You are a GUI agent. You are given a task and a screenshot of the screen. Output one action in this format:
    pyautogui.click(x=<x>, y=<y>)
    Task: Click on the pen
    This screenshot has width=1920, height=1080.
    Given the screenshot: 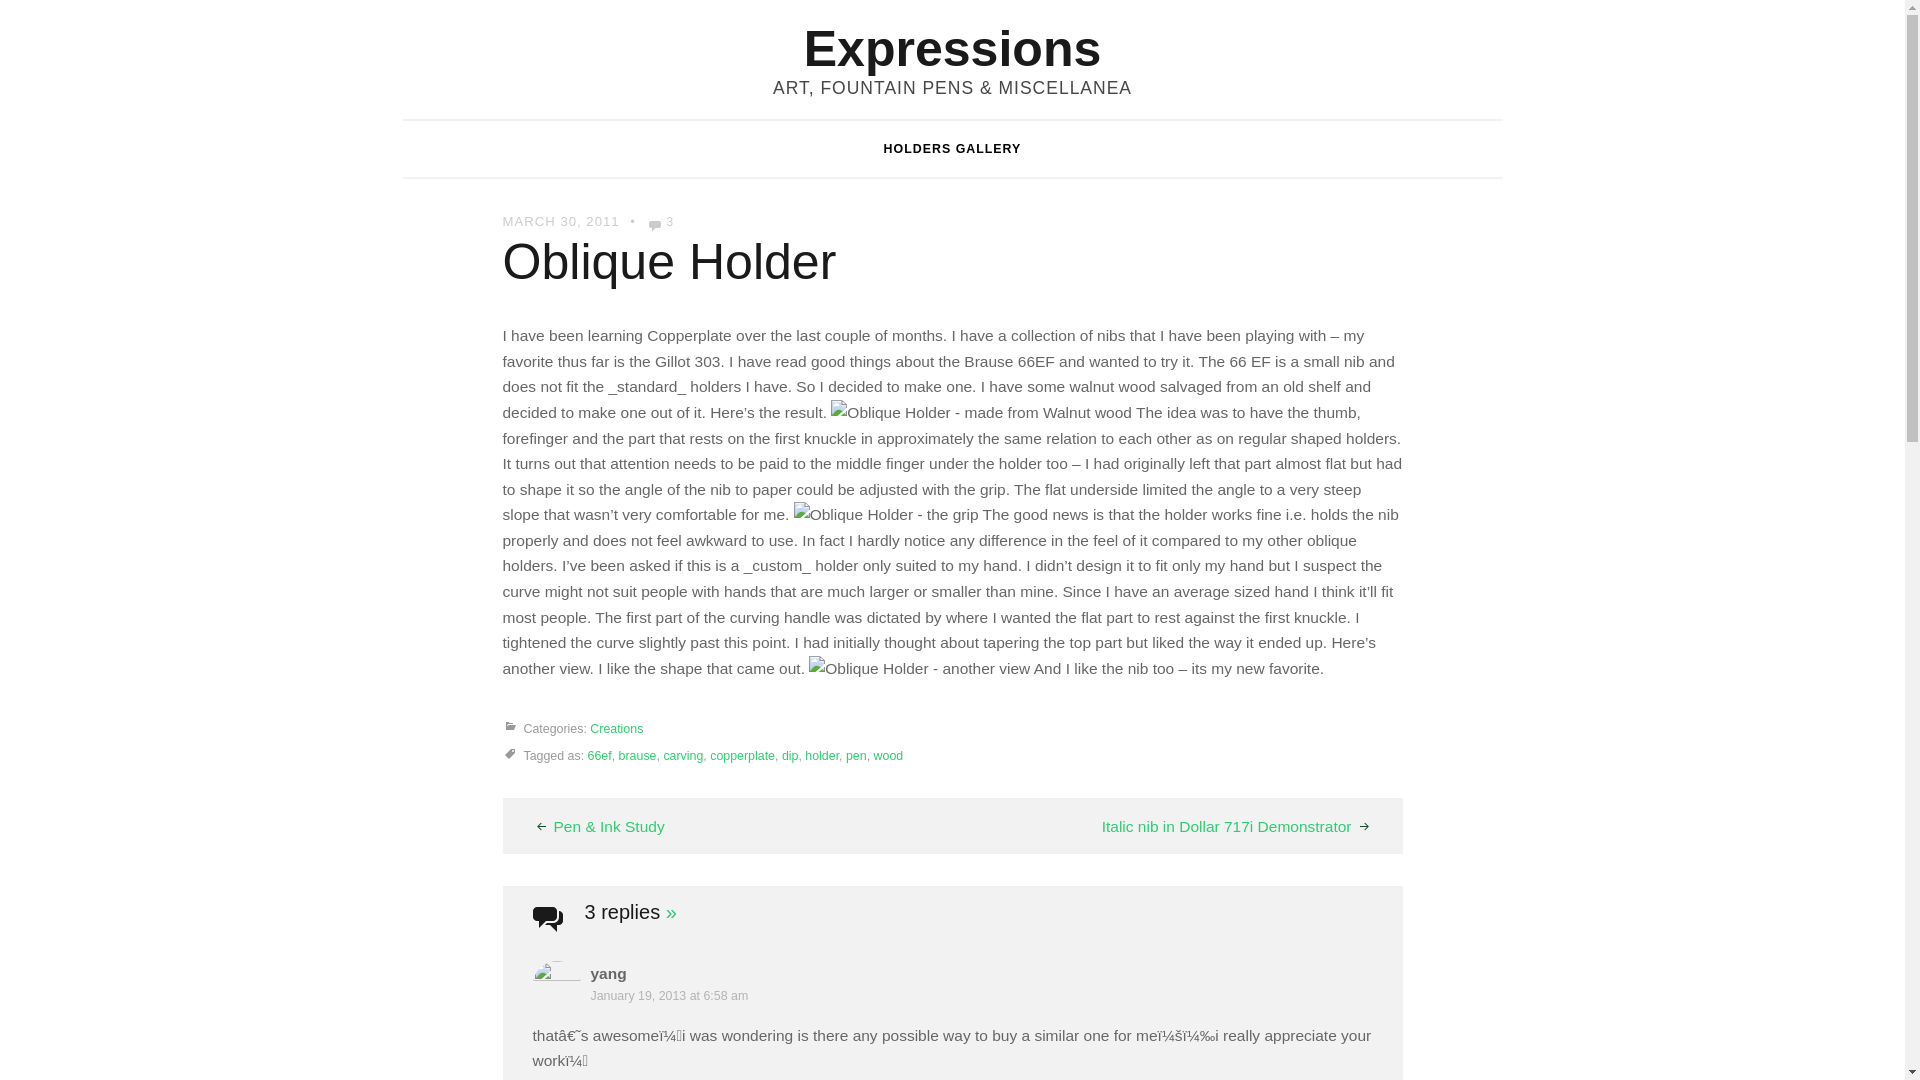 What is the action you would take?
    pyautogui.click(x=856, y=756)
    